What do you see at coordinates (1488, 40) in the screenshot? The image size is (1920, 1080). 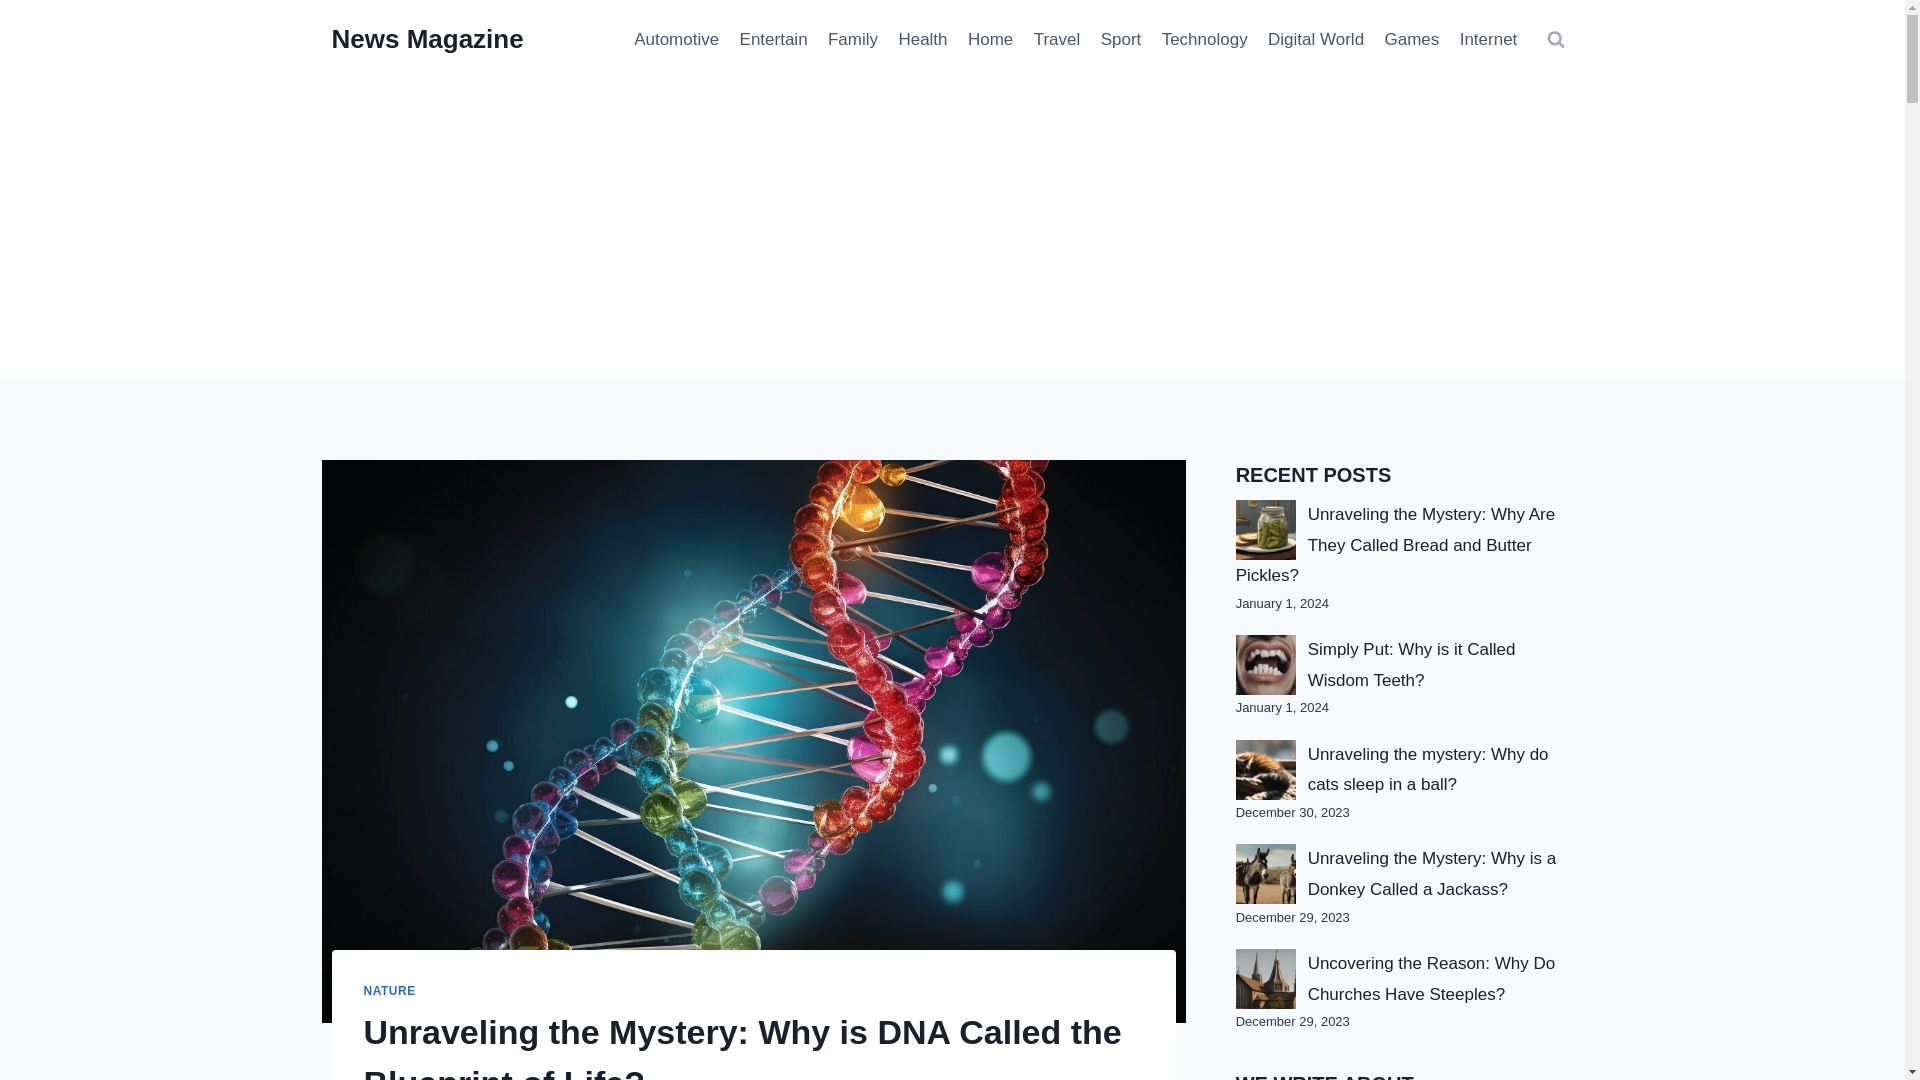 I see `Internet` at bounding box center [1488, 40].